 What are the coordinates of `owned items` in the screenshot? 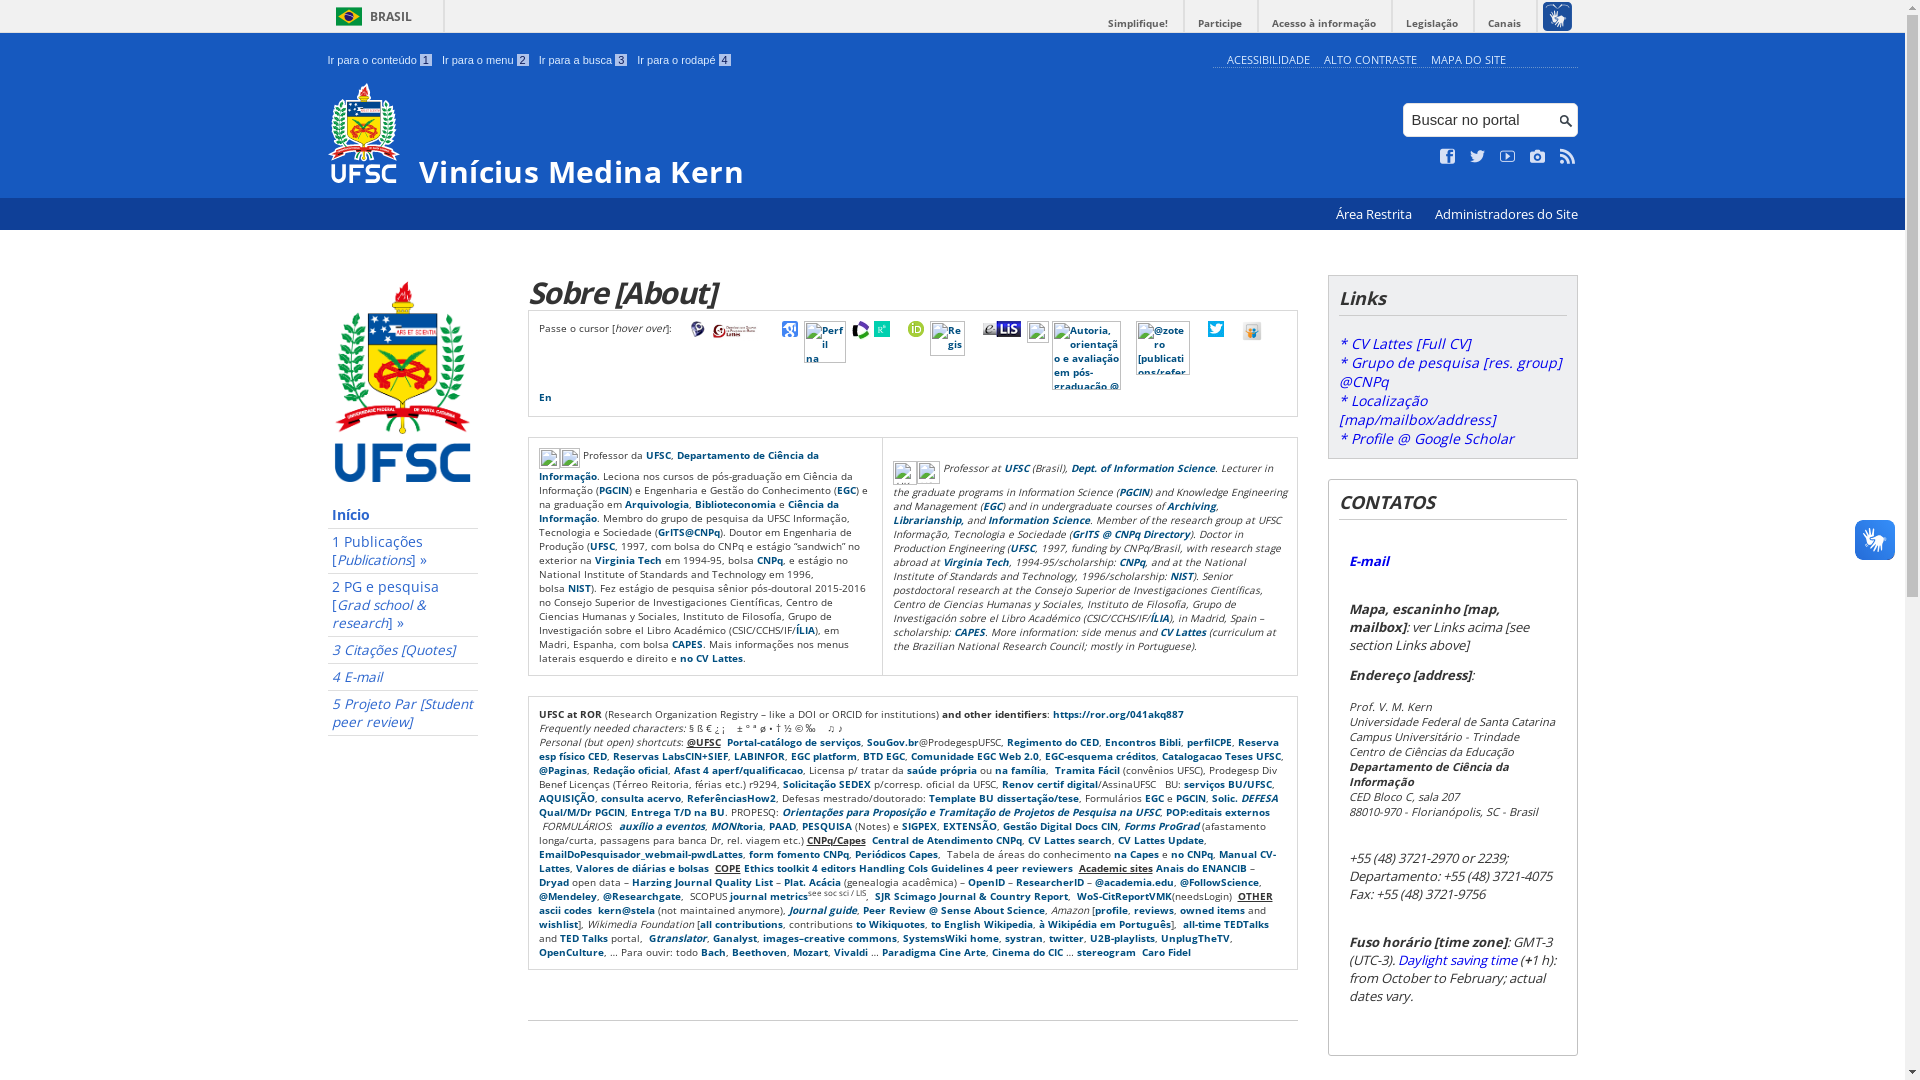 It's located at (1212, 910).